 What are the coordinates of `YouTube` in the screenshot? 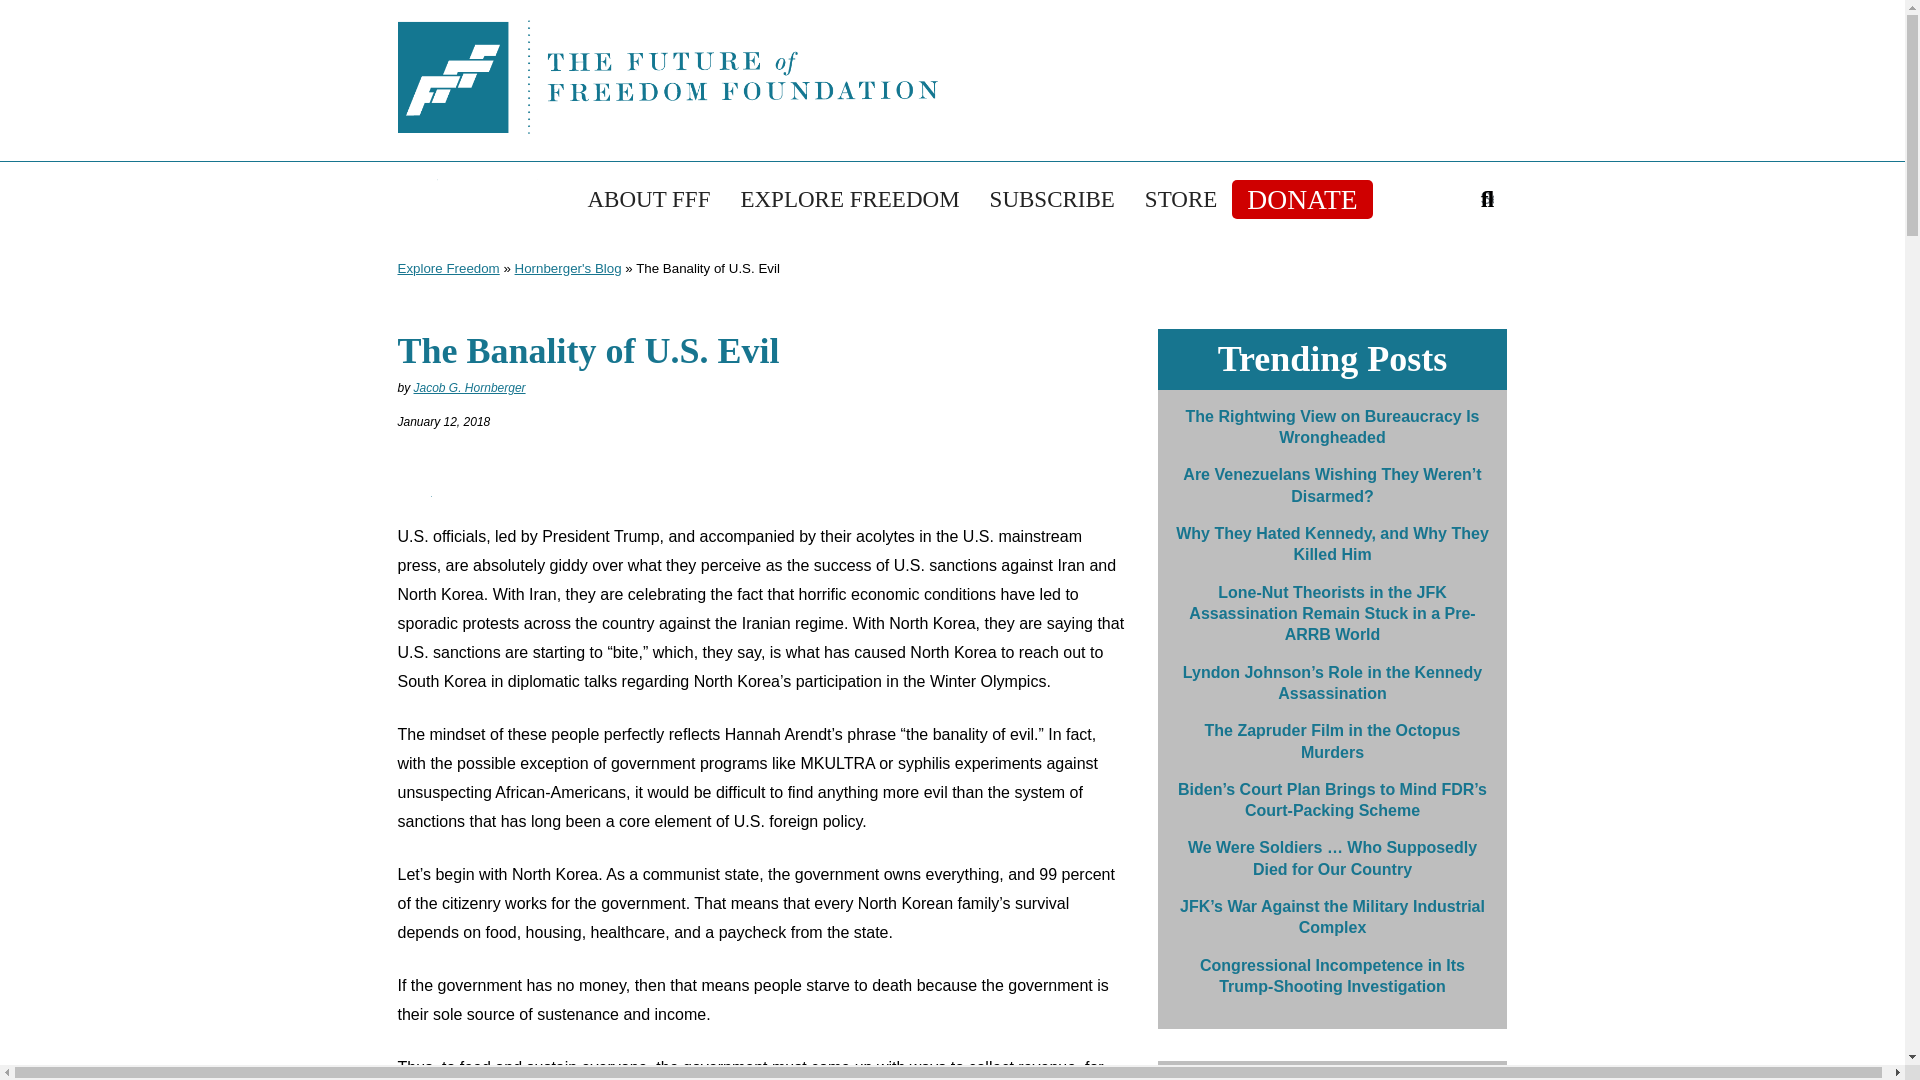 It's located at (517, 198).